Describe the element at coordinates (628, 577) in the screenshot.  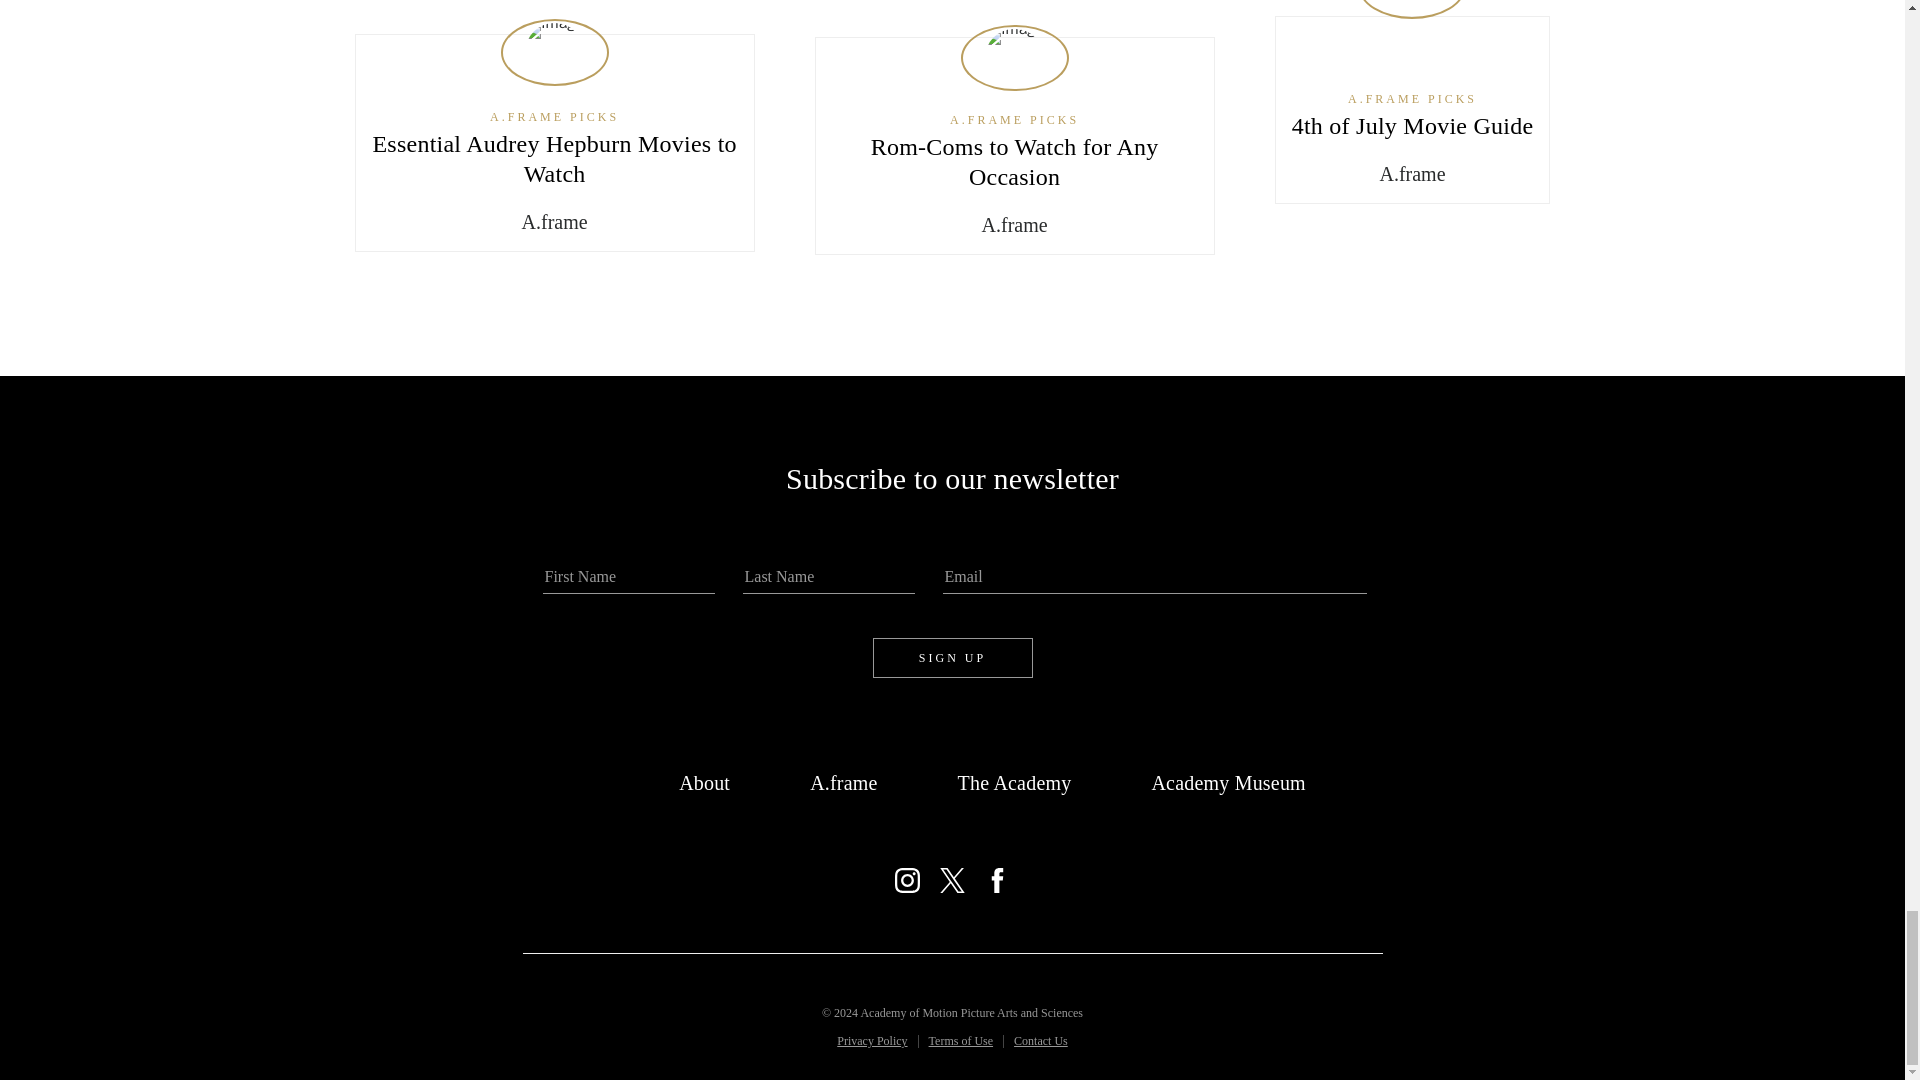
I see `First Name` at that location.